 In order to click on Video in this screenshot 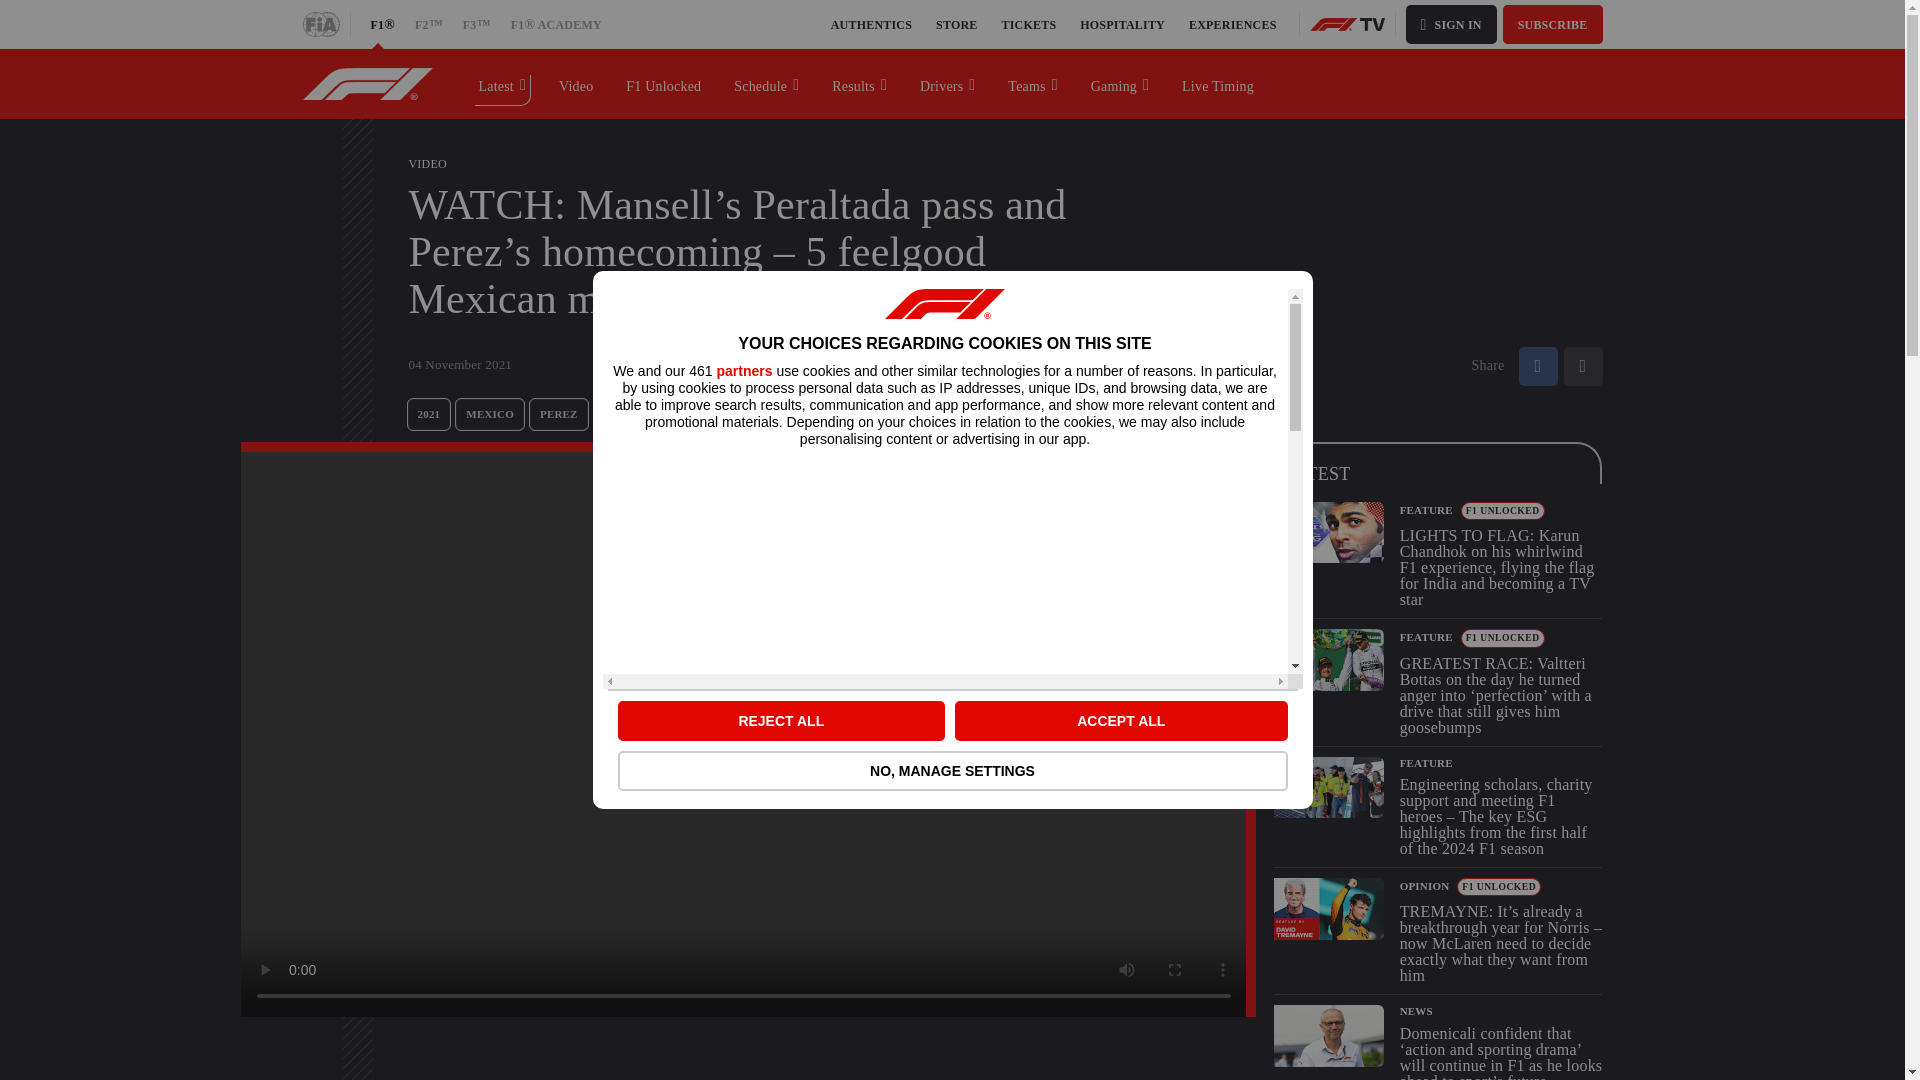, I will do `click(576, 83)`.